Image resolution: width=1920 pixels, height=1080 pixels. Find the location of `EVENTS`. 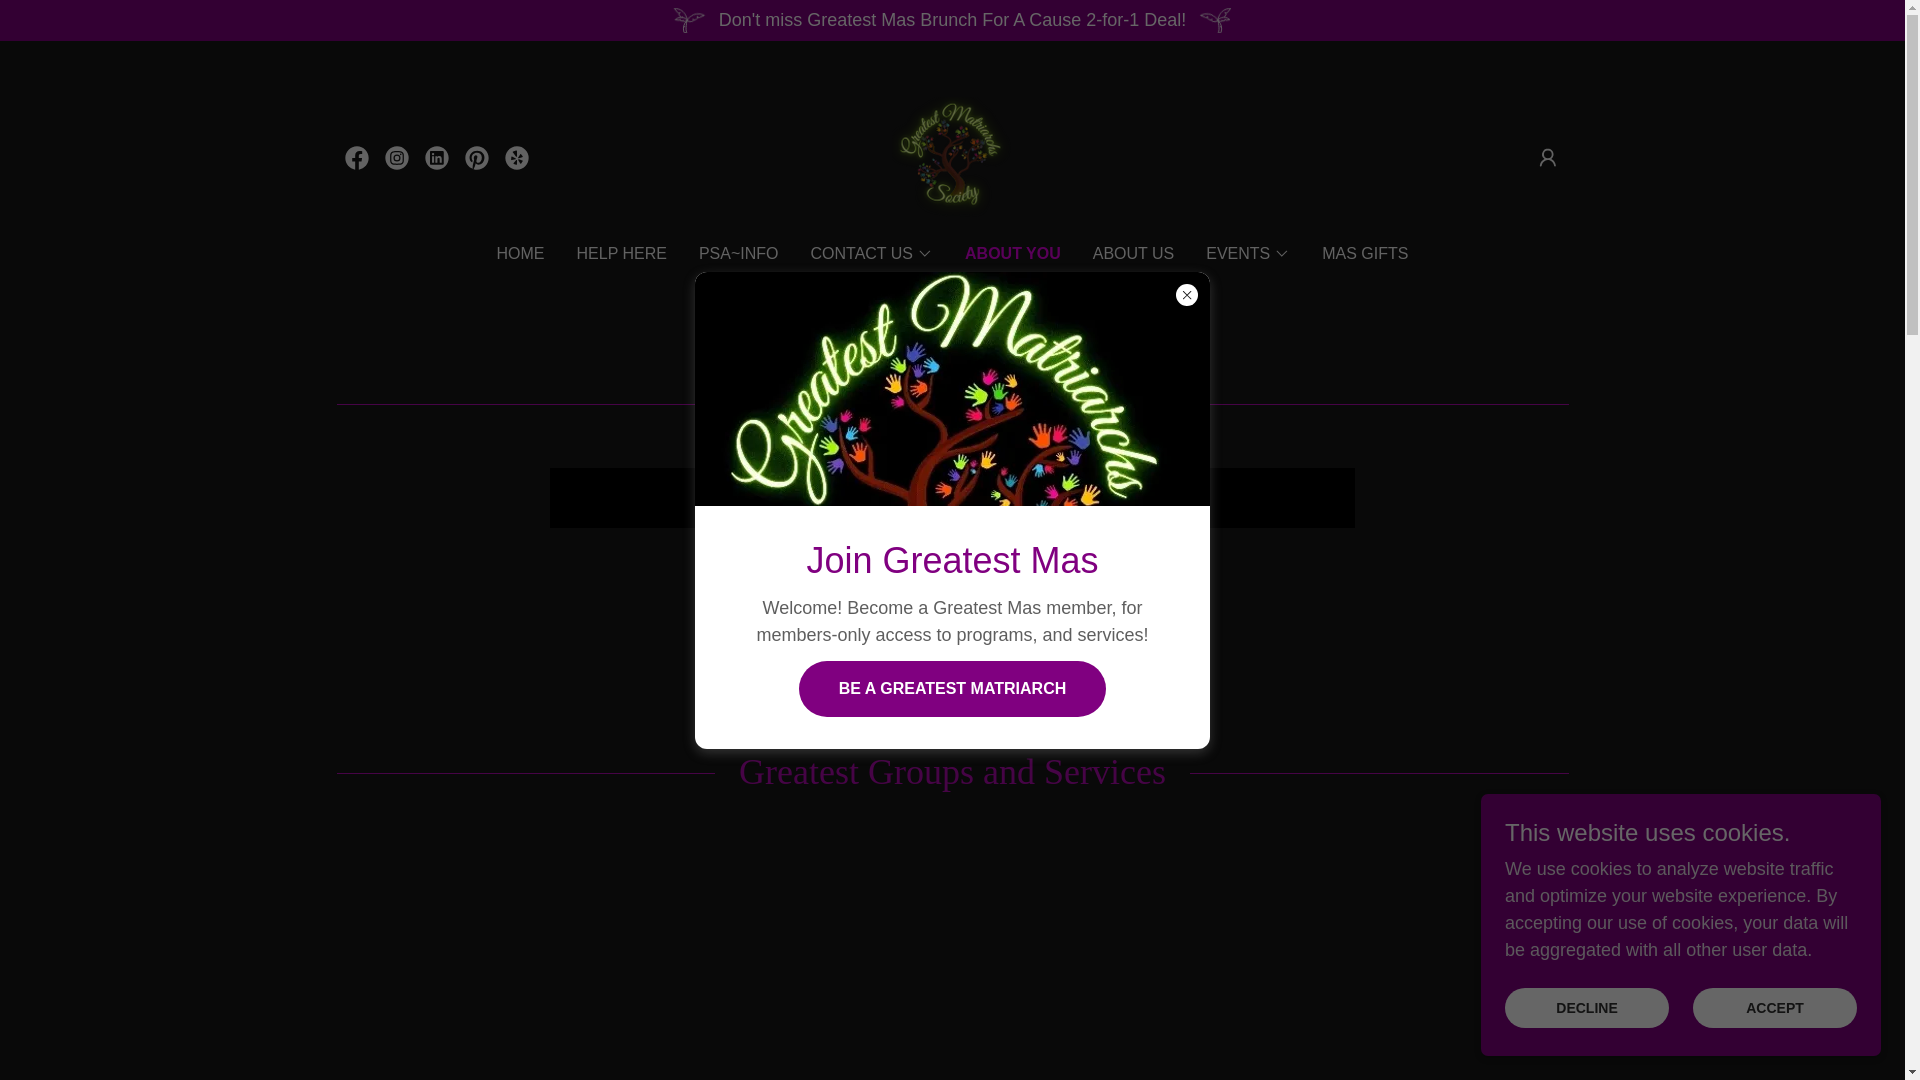

EVENTS is located at coordinates (1248, 253).